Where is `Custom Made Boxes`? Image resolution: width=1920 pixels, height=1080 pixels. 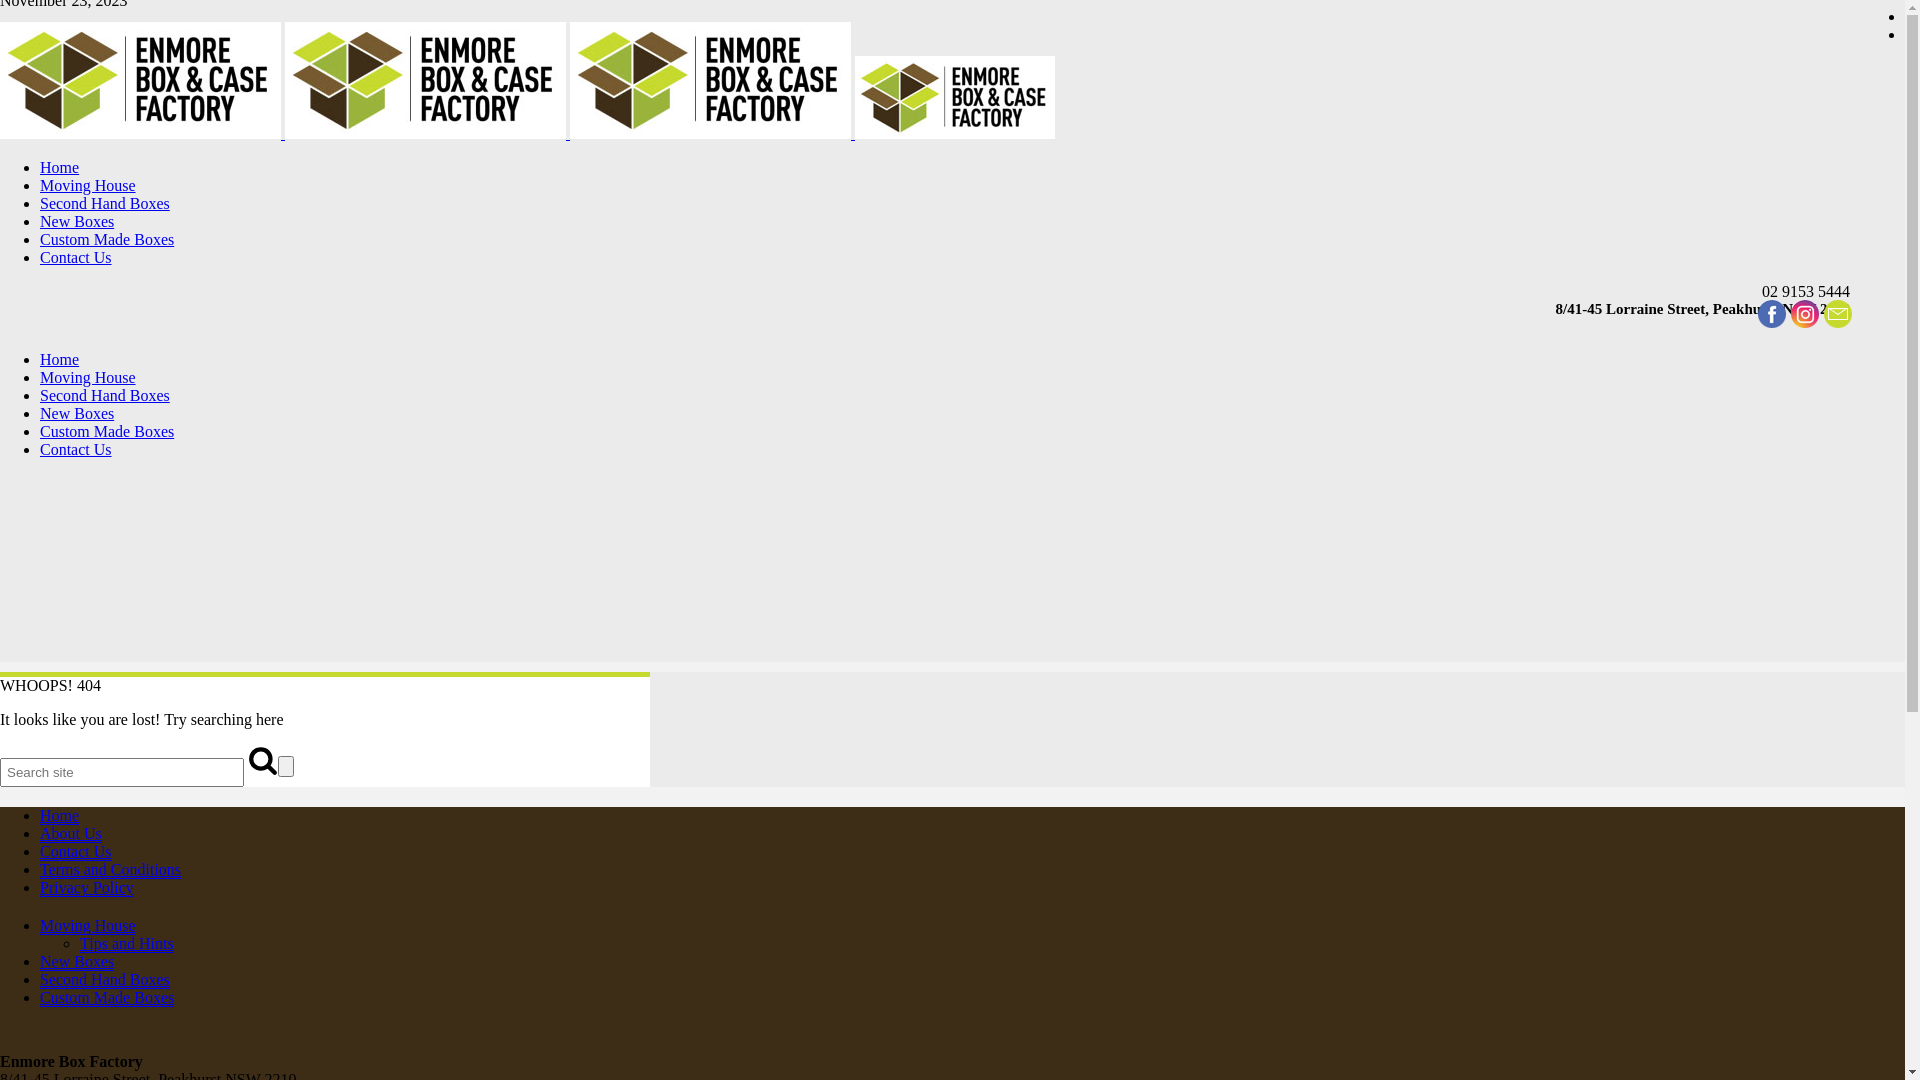 Custom Made Boxes is located at coordinates (107, 998).